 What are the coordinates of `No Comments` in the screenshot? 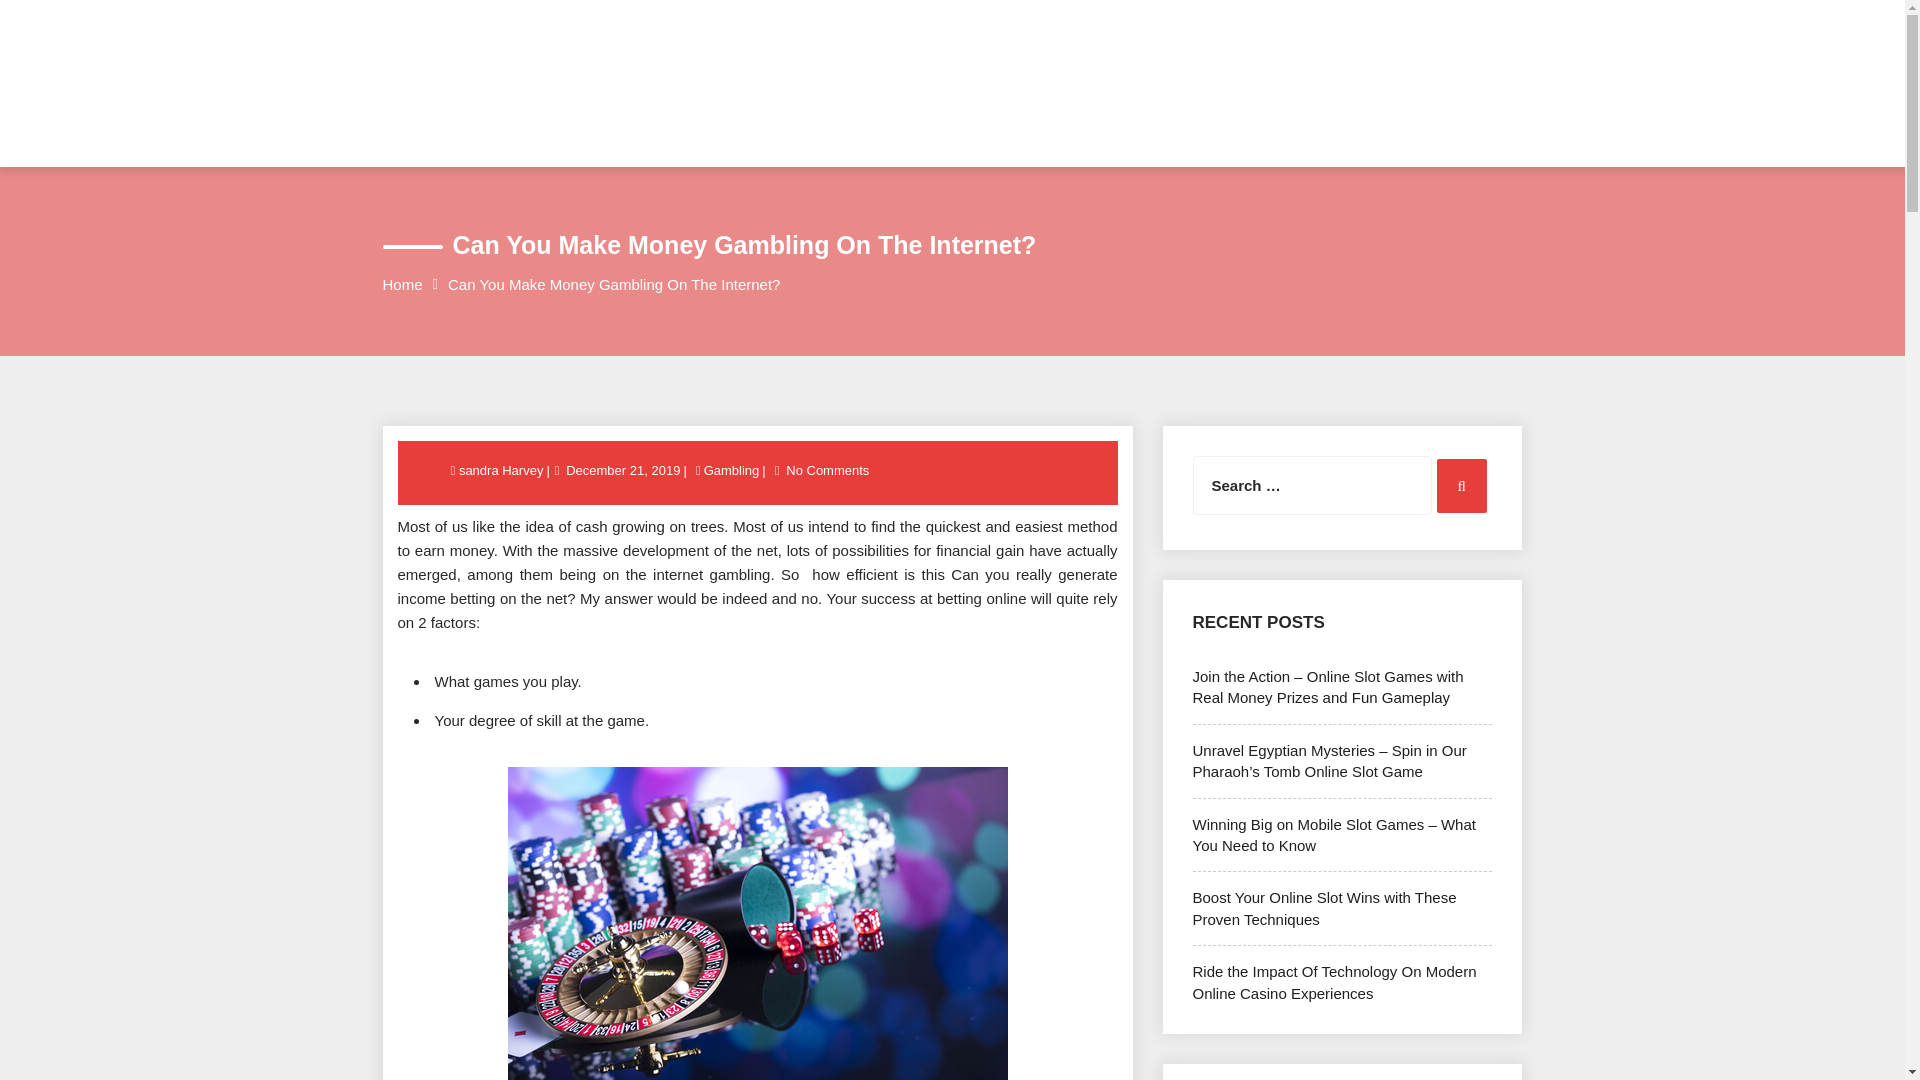 It's located at (827, 470).